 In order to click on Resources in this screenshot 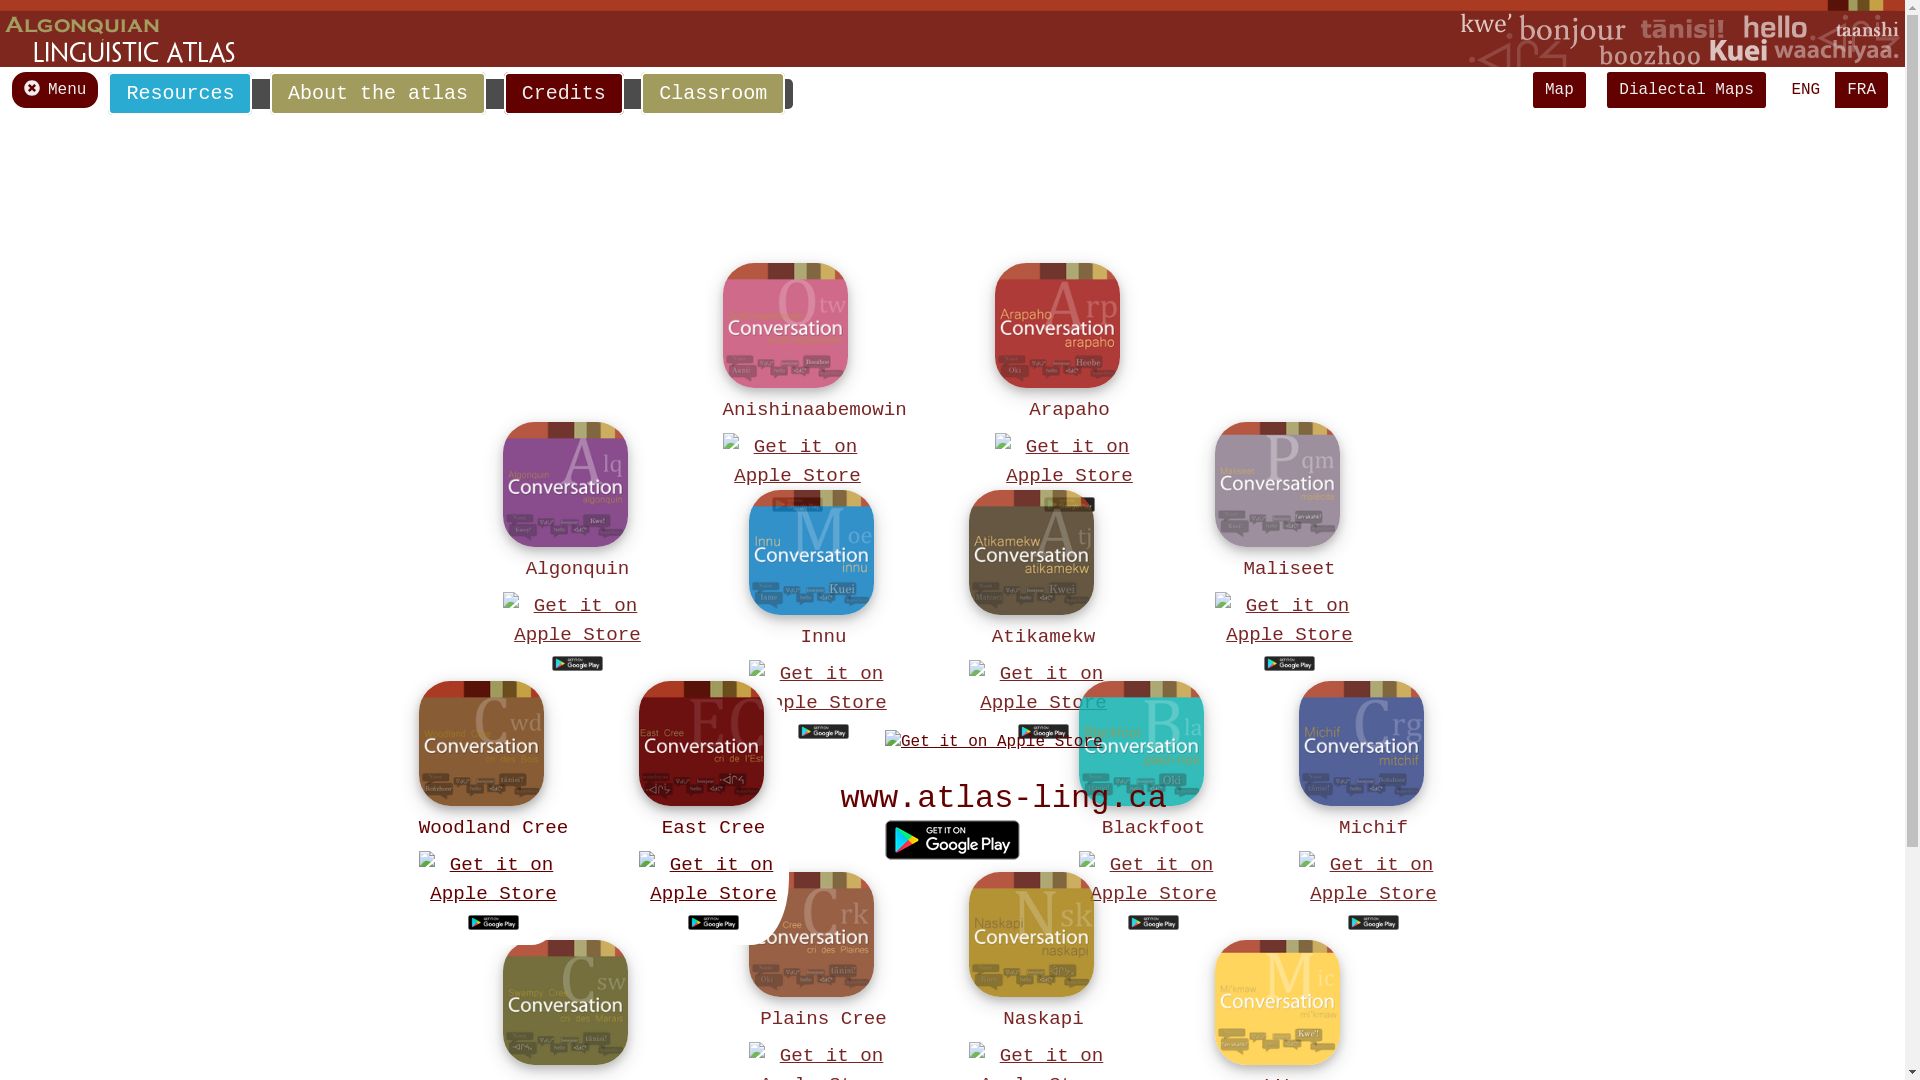, I will do `click(180, 94)`.